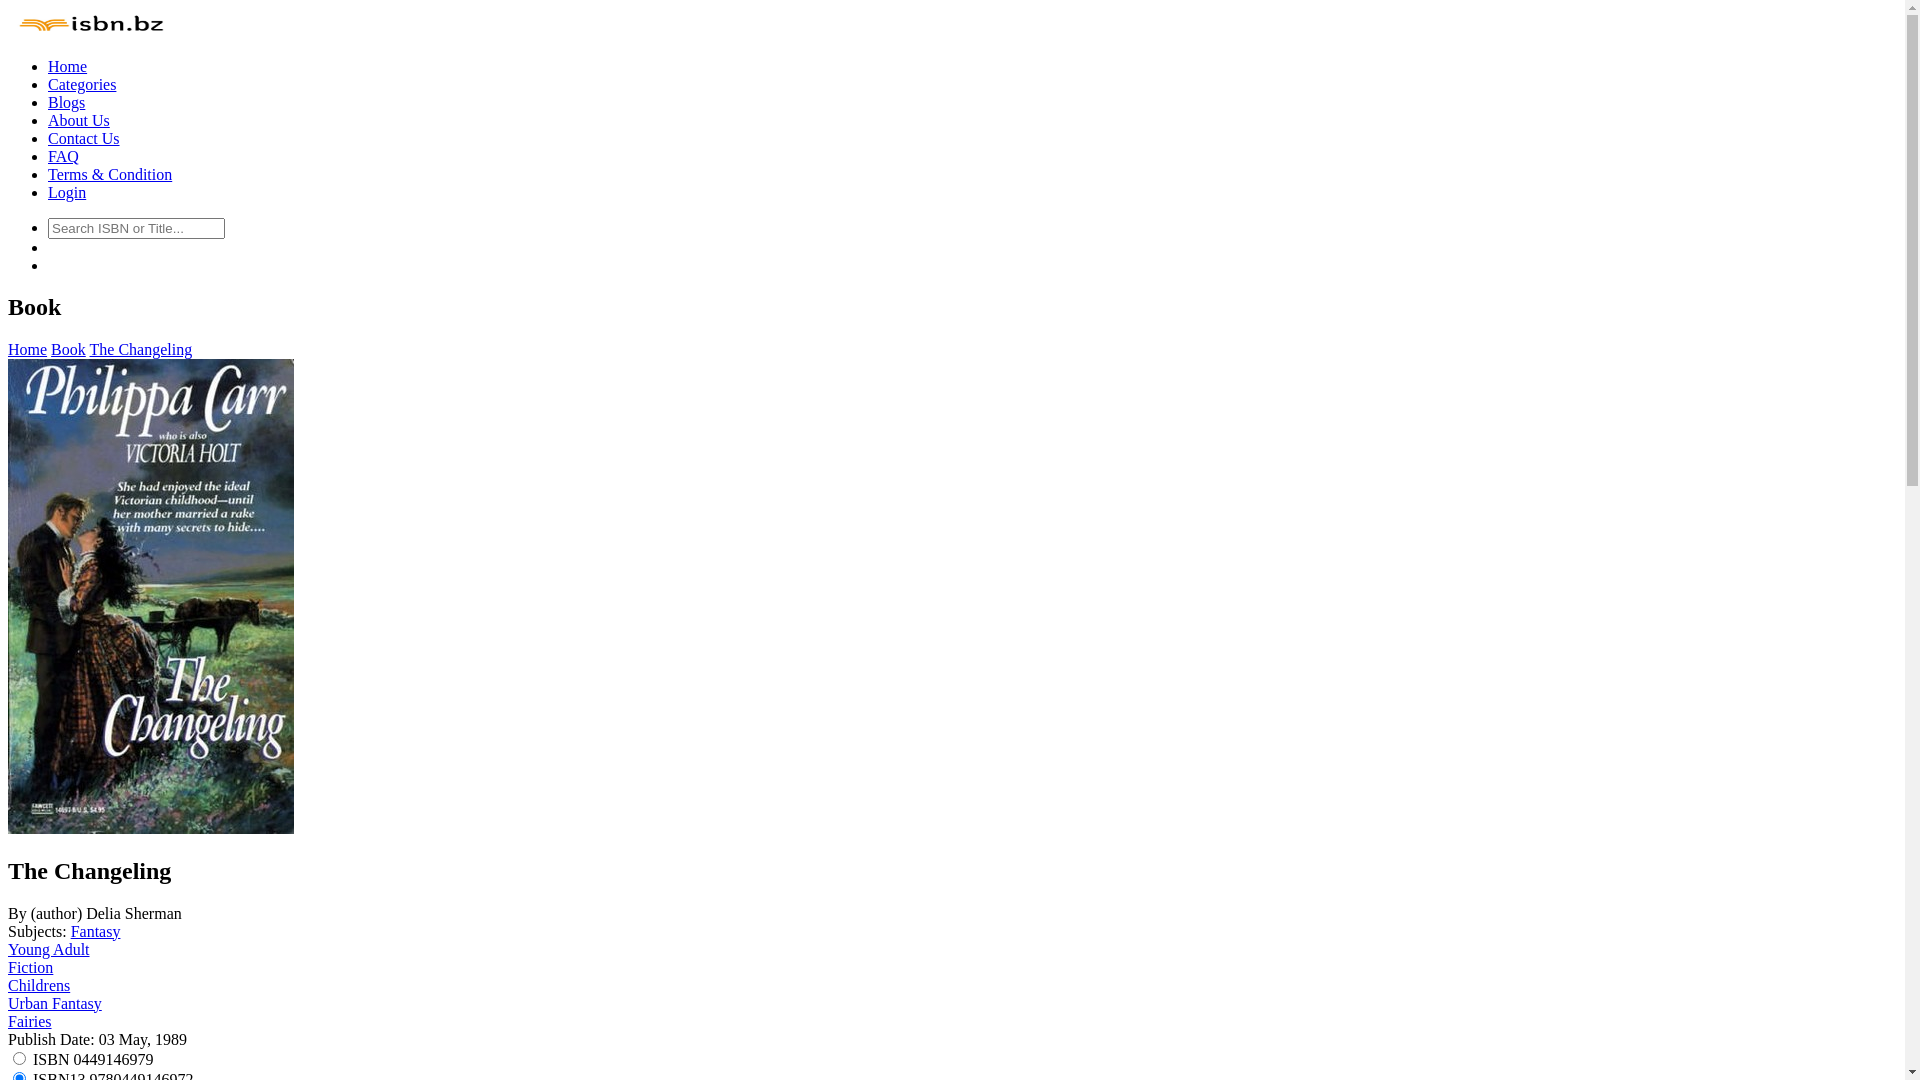  Describe the element at coordinates (84, 138) in the screenshot. I see `Contact Us` at that location.